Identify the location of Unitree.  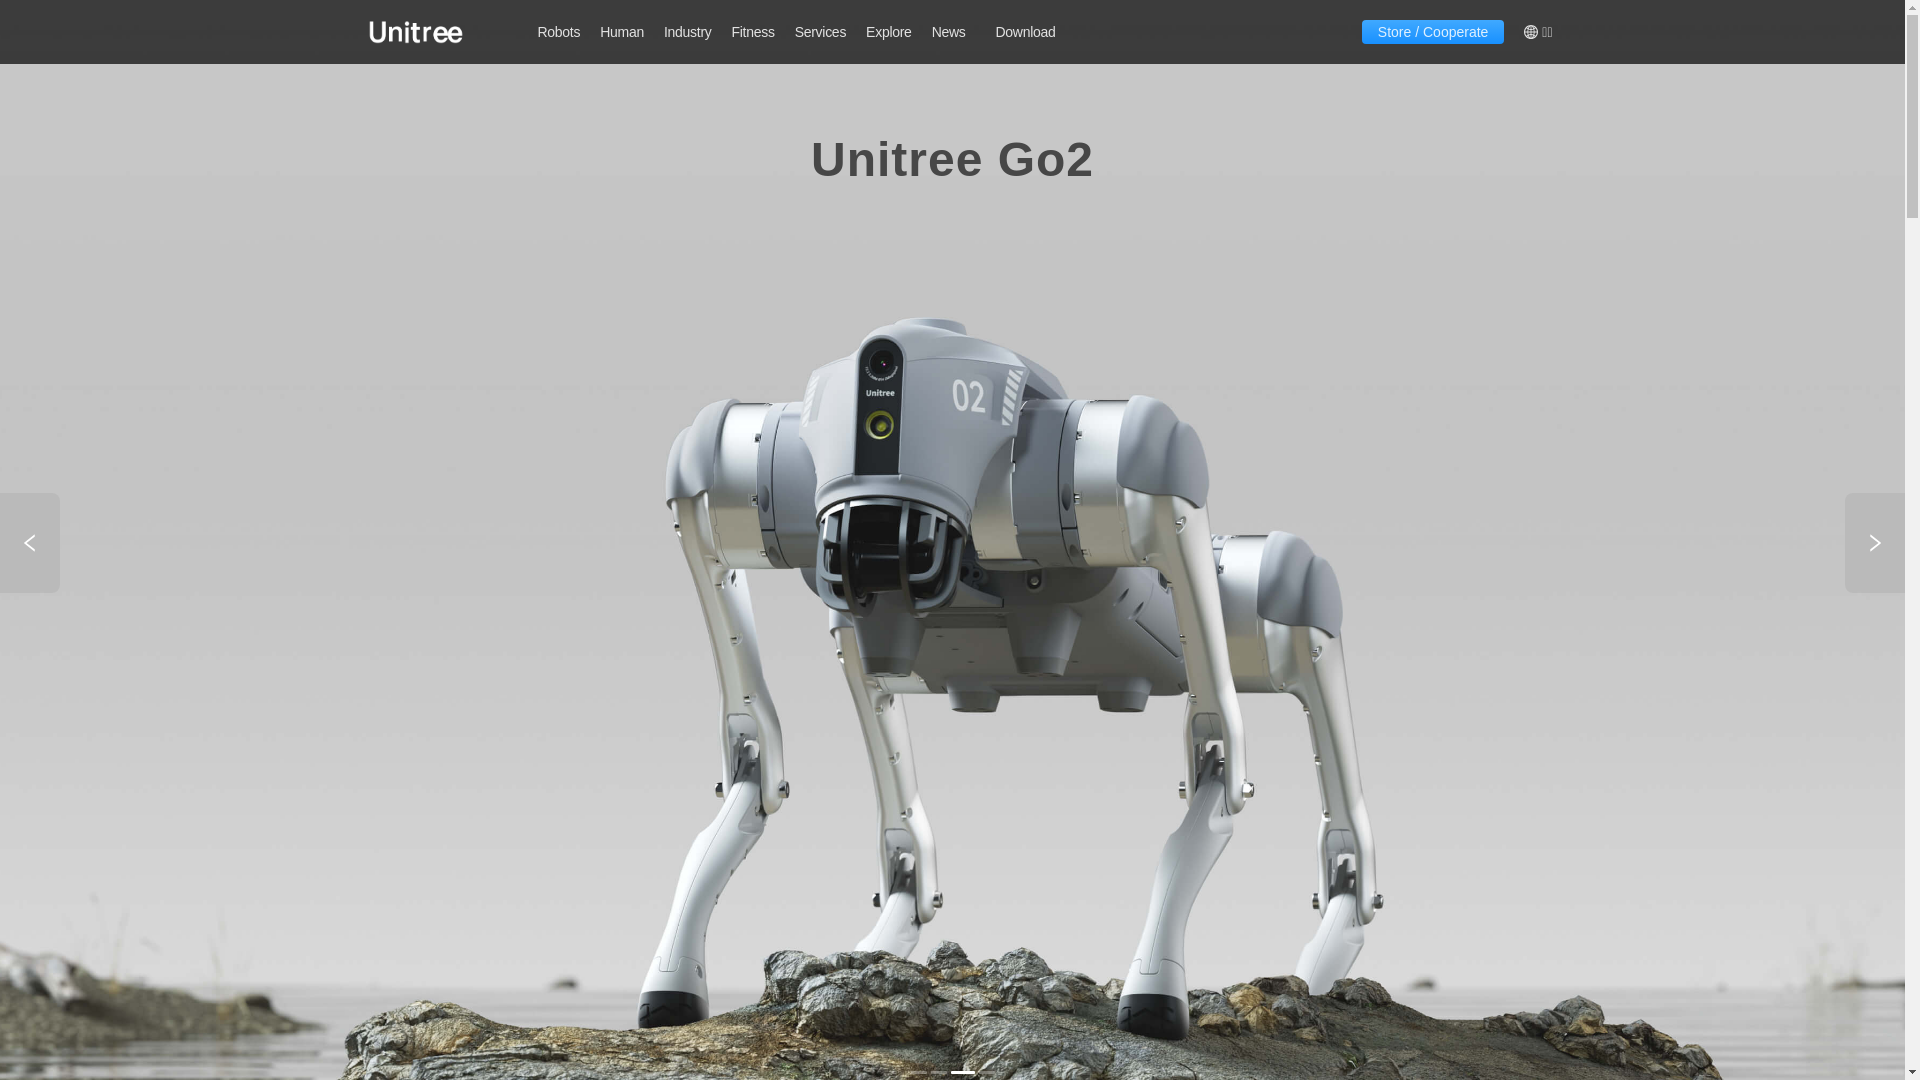
(416, 32).